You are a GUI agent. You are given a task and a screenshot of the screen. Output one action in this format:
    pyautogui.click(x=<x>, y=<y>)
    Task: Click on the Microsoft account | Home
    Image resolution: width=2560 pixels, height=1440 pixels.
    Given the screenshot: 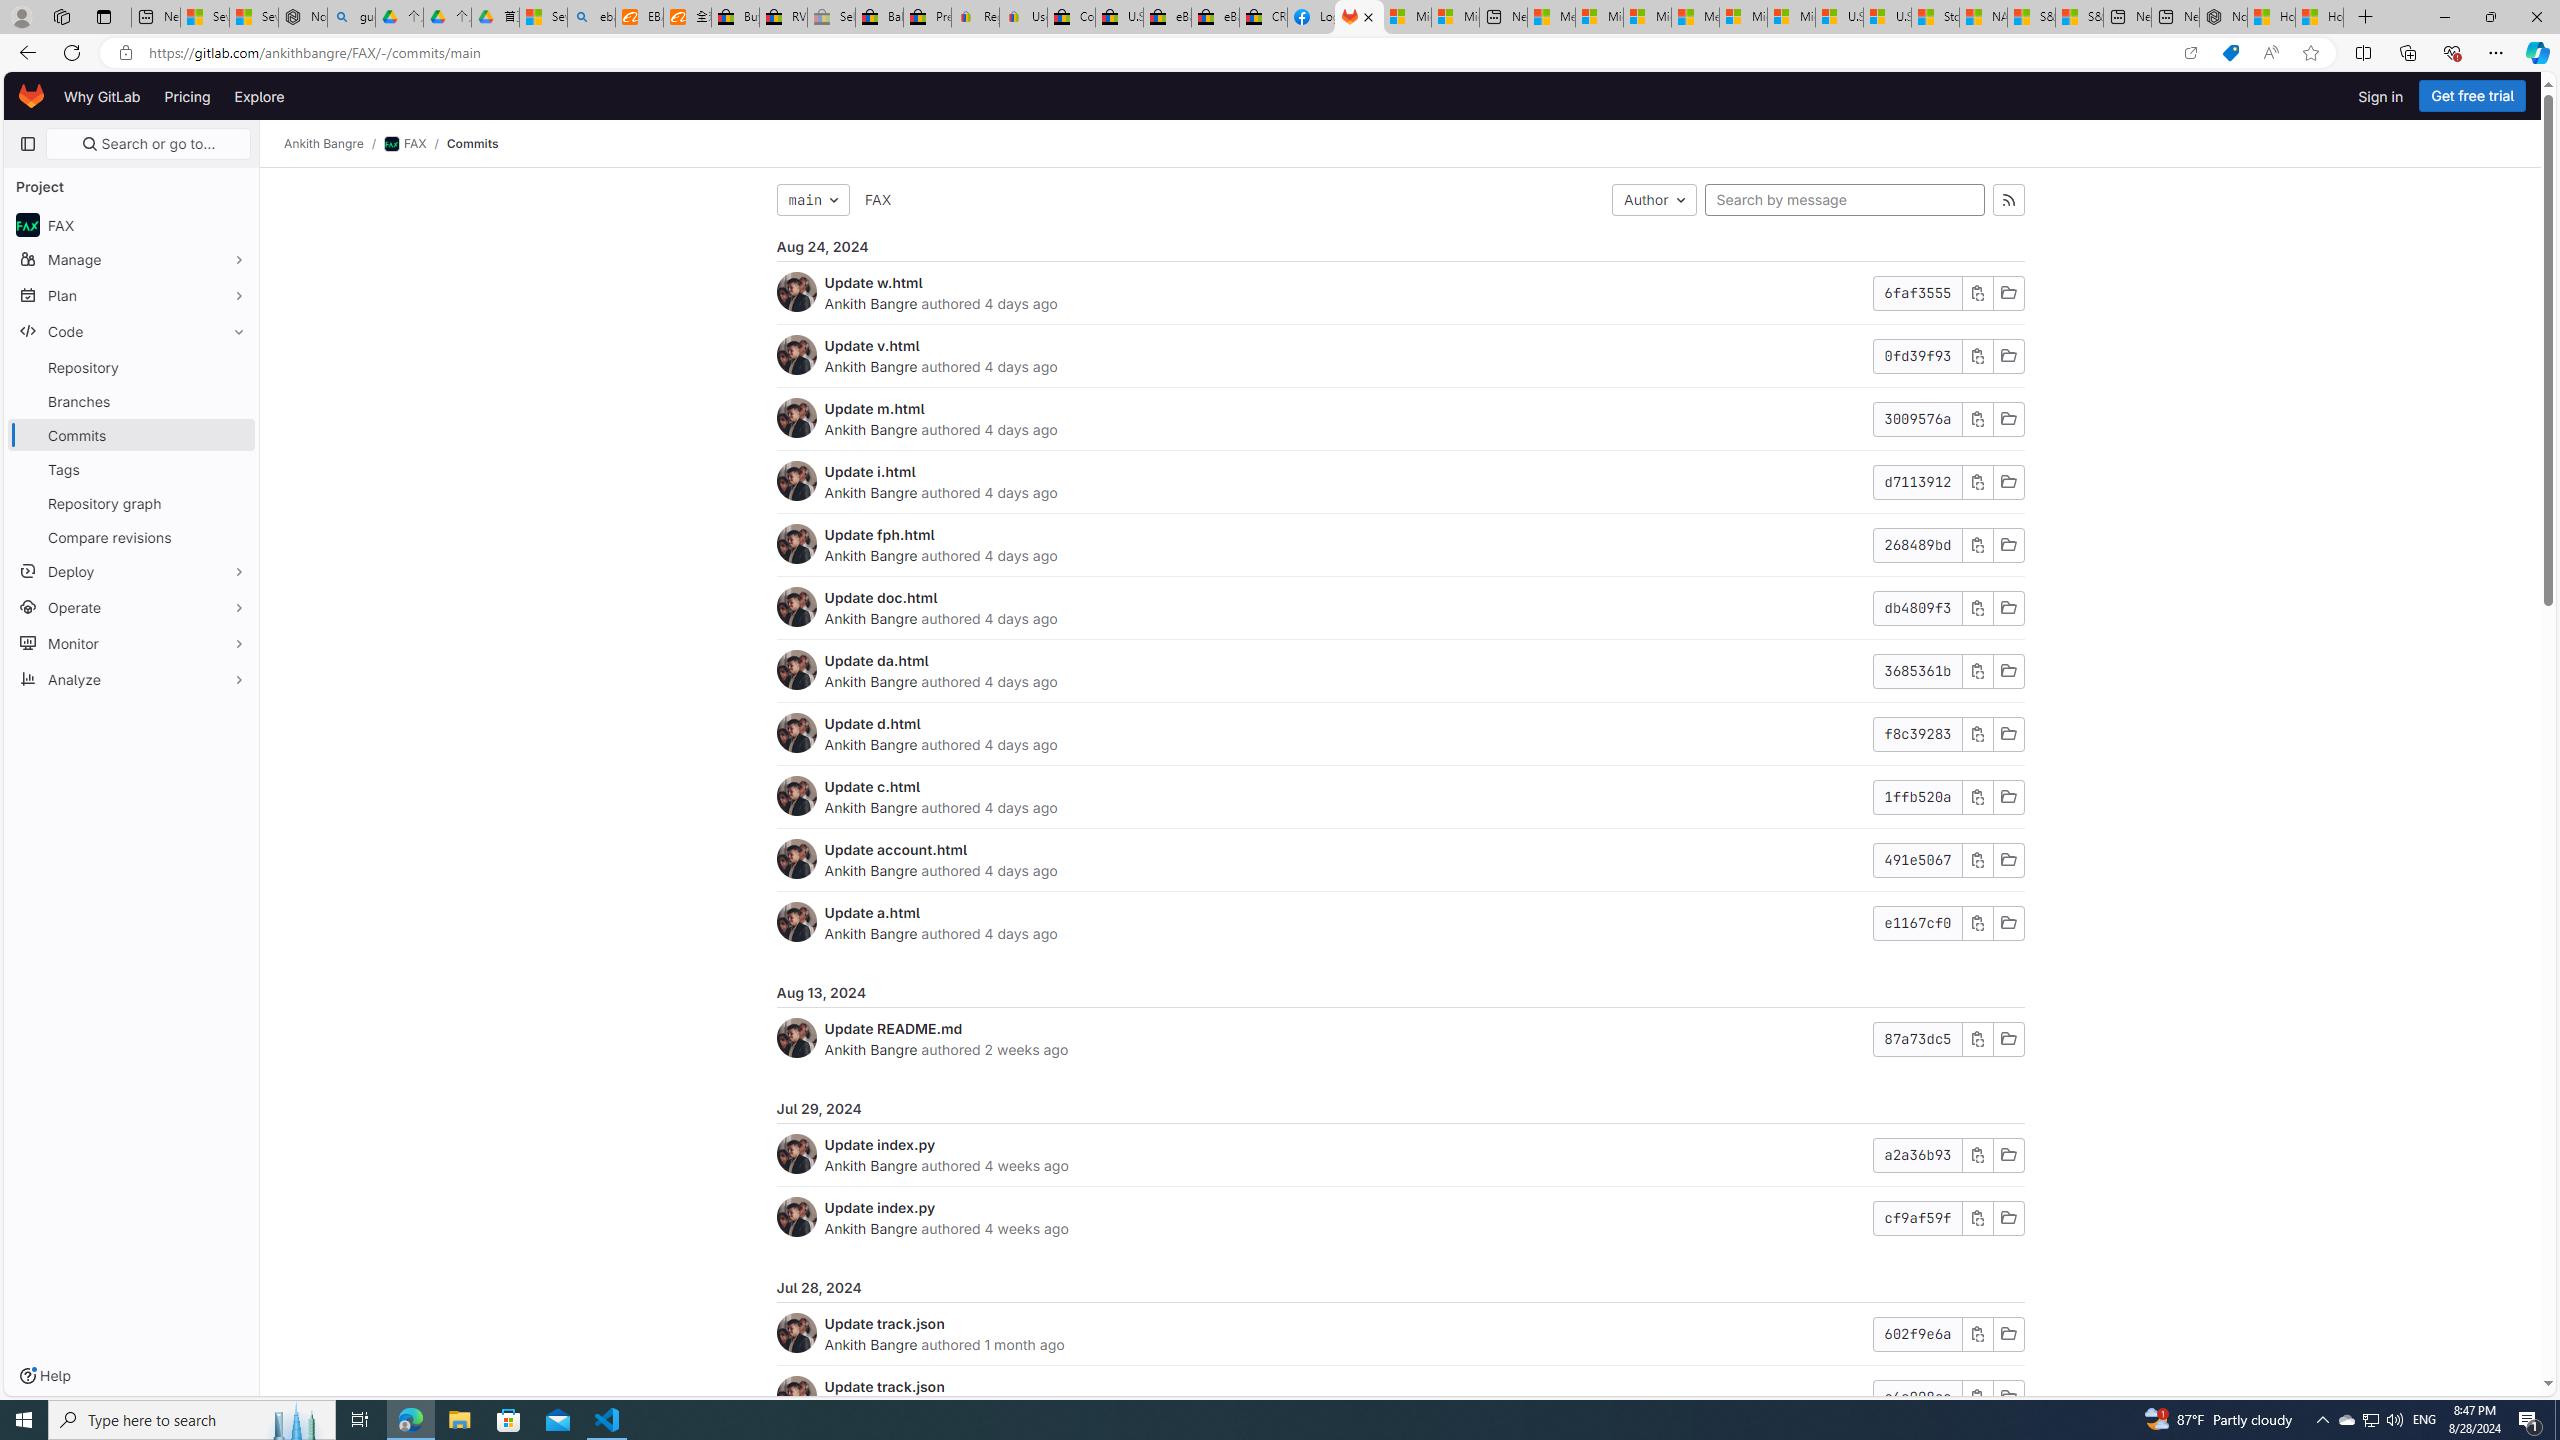 What is the action you would take?
    pyautogui.click(x=1647, y=17)
    